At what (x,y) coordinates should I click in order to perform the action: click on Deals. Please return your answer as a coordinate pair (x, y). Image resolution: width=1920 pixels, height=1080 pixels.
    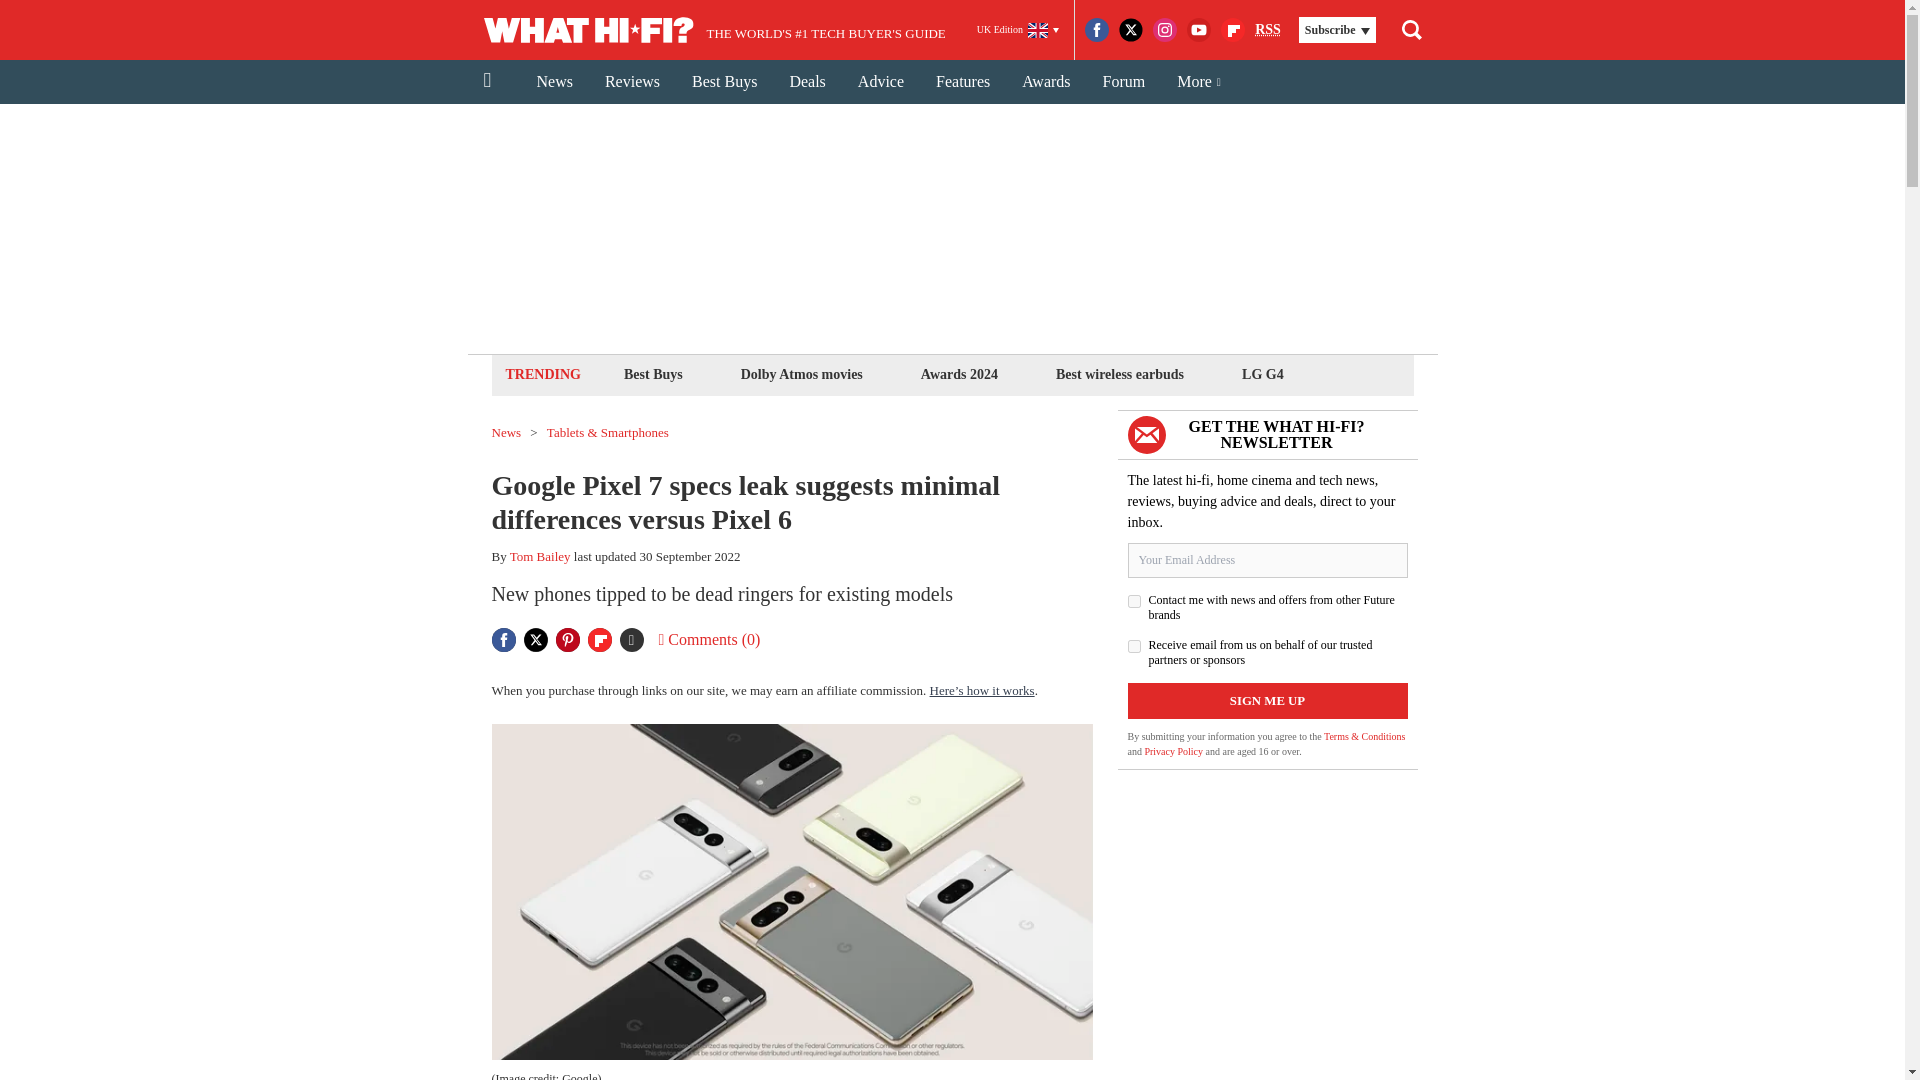
    Looking at the image, I should click on (806, 82).